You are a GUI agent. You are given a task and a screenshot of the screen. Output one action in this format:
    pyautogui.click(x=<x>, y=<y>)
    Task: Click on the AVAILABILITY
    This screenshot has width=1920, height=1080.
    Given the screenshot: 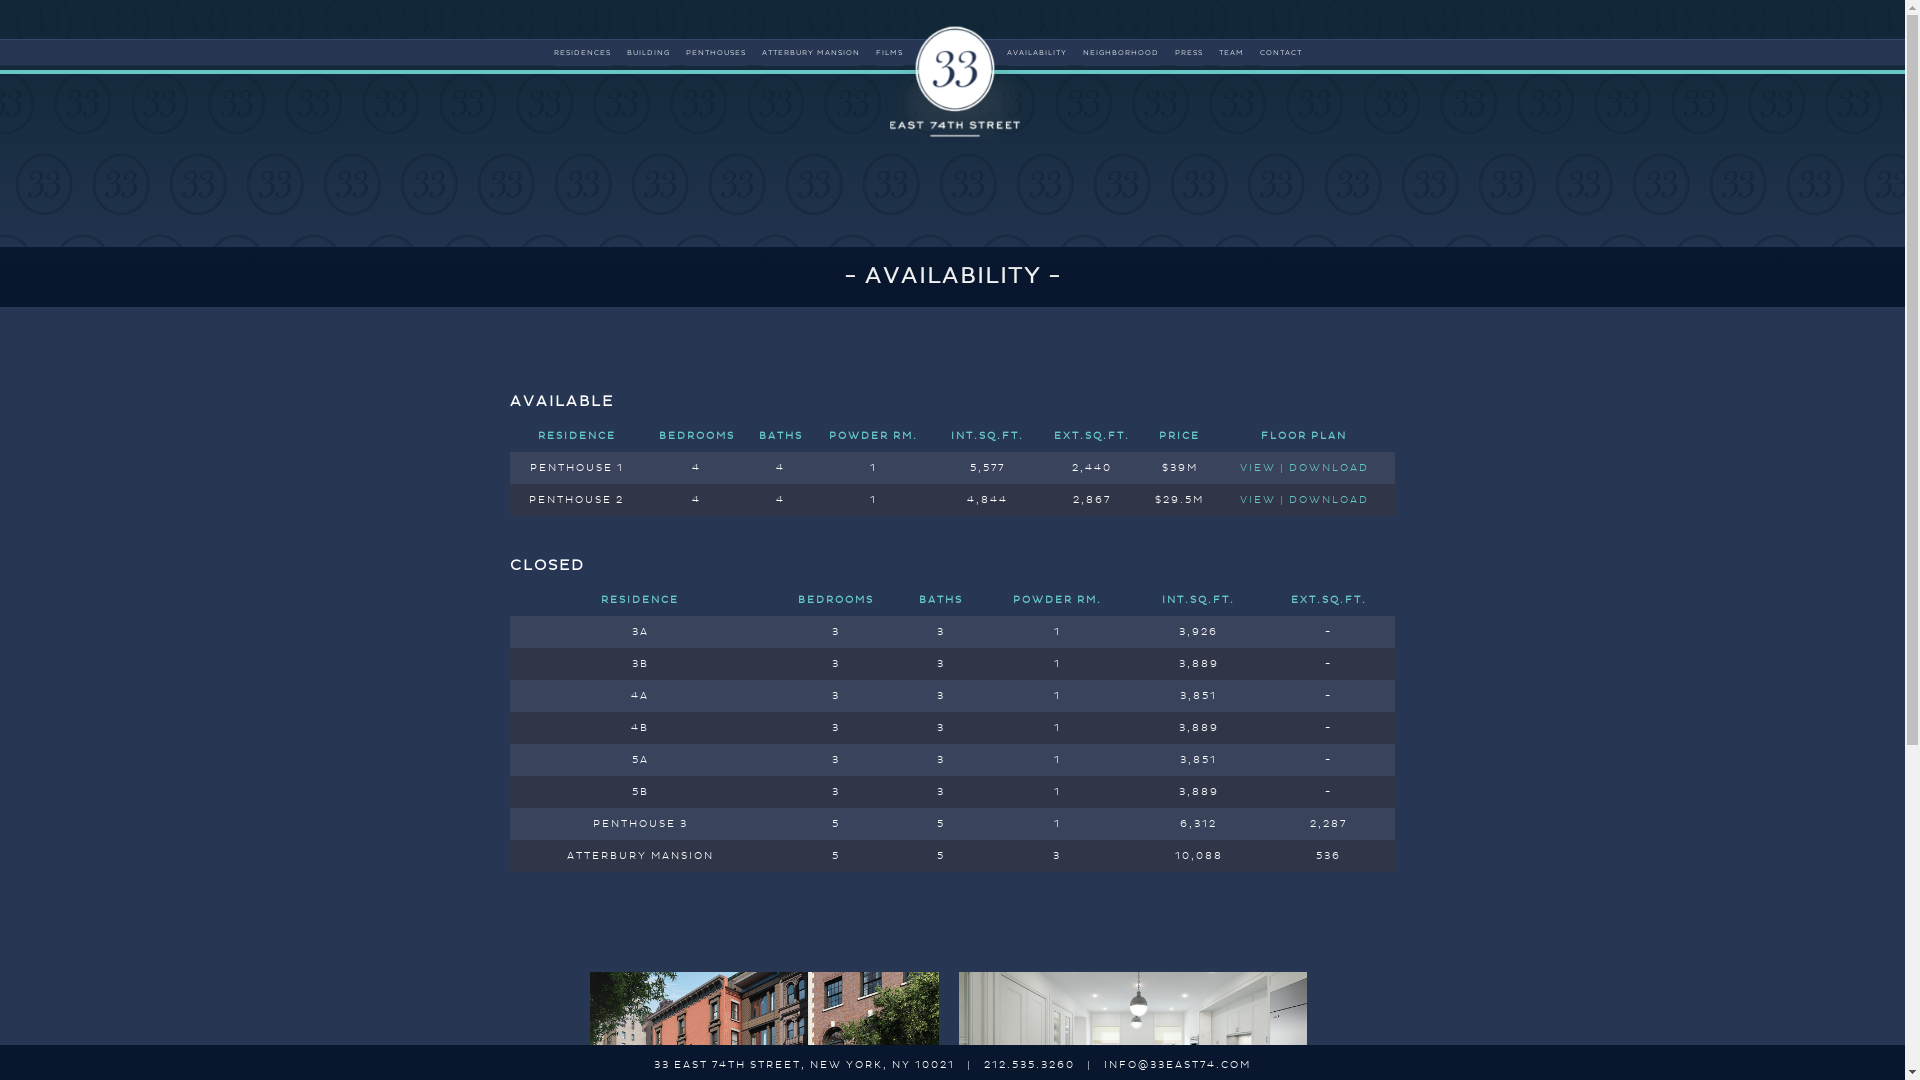 What is the action you would take?
    pyautogui.click(x=1037, y=53)
    